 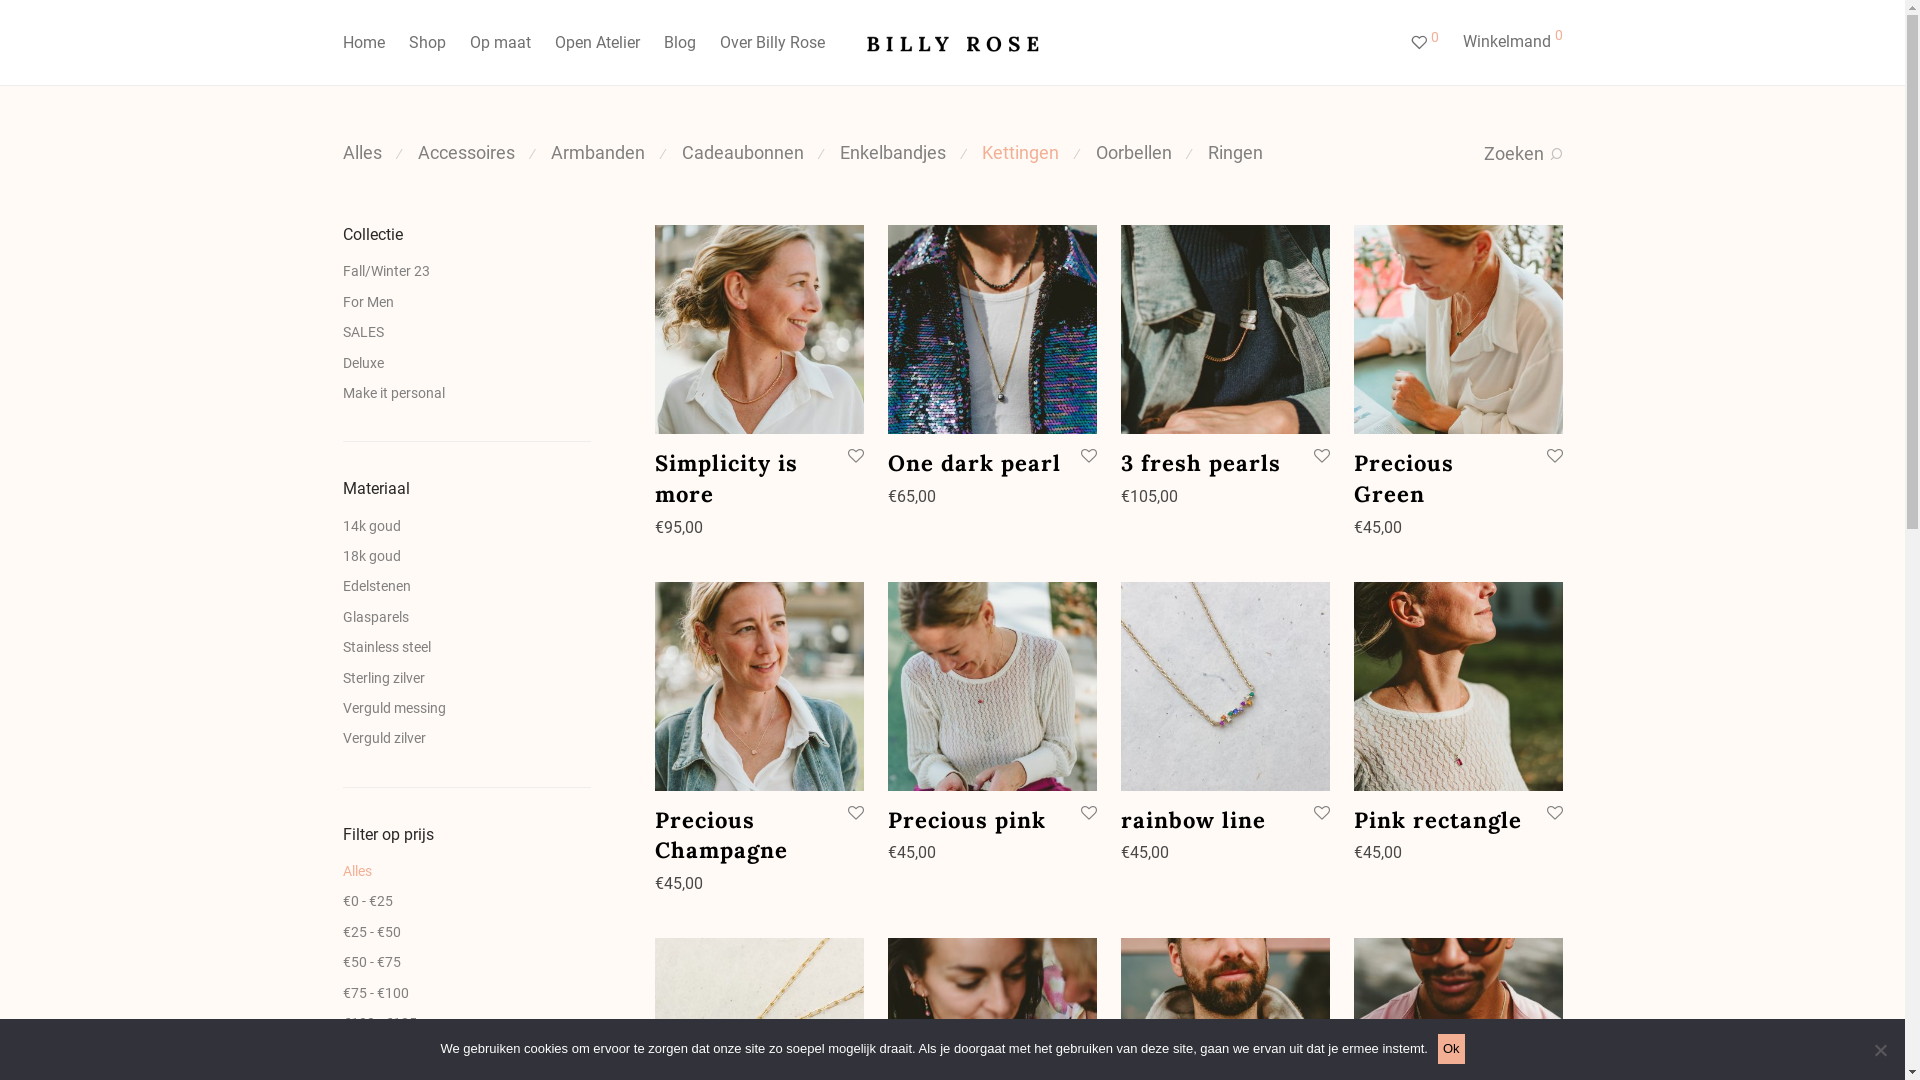 I want to click on Cadeaubonnen, so click(x=743, y=152).